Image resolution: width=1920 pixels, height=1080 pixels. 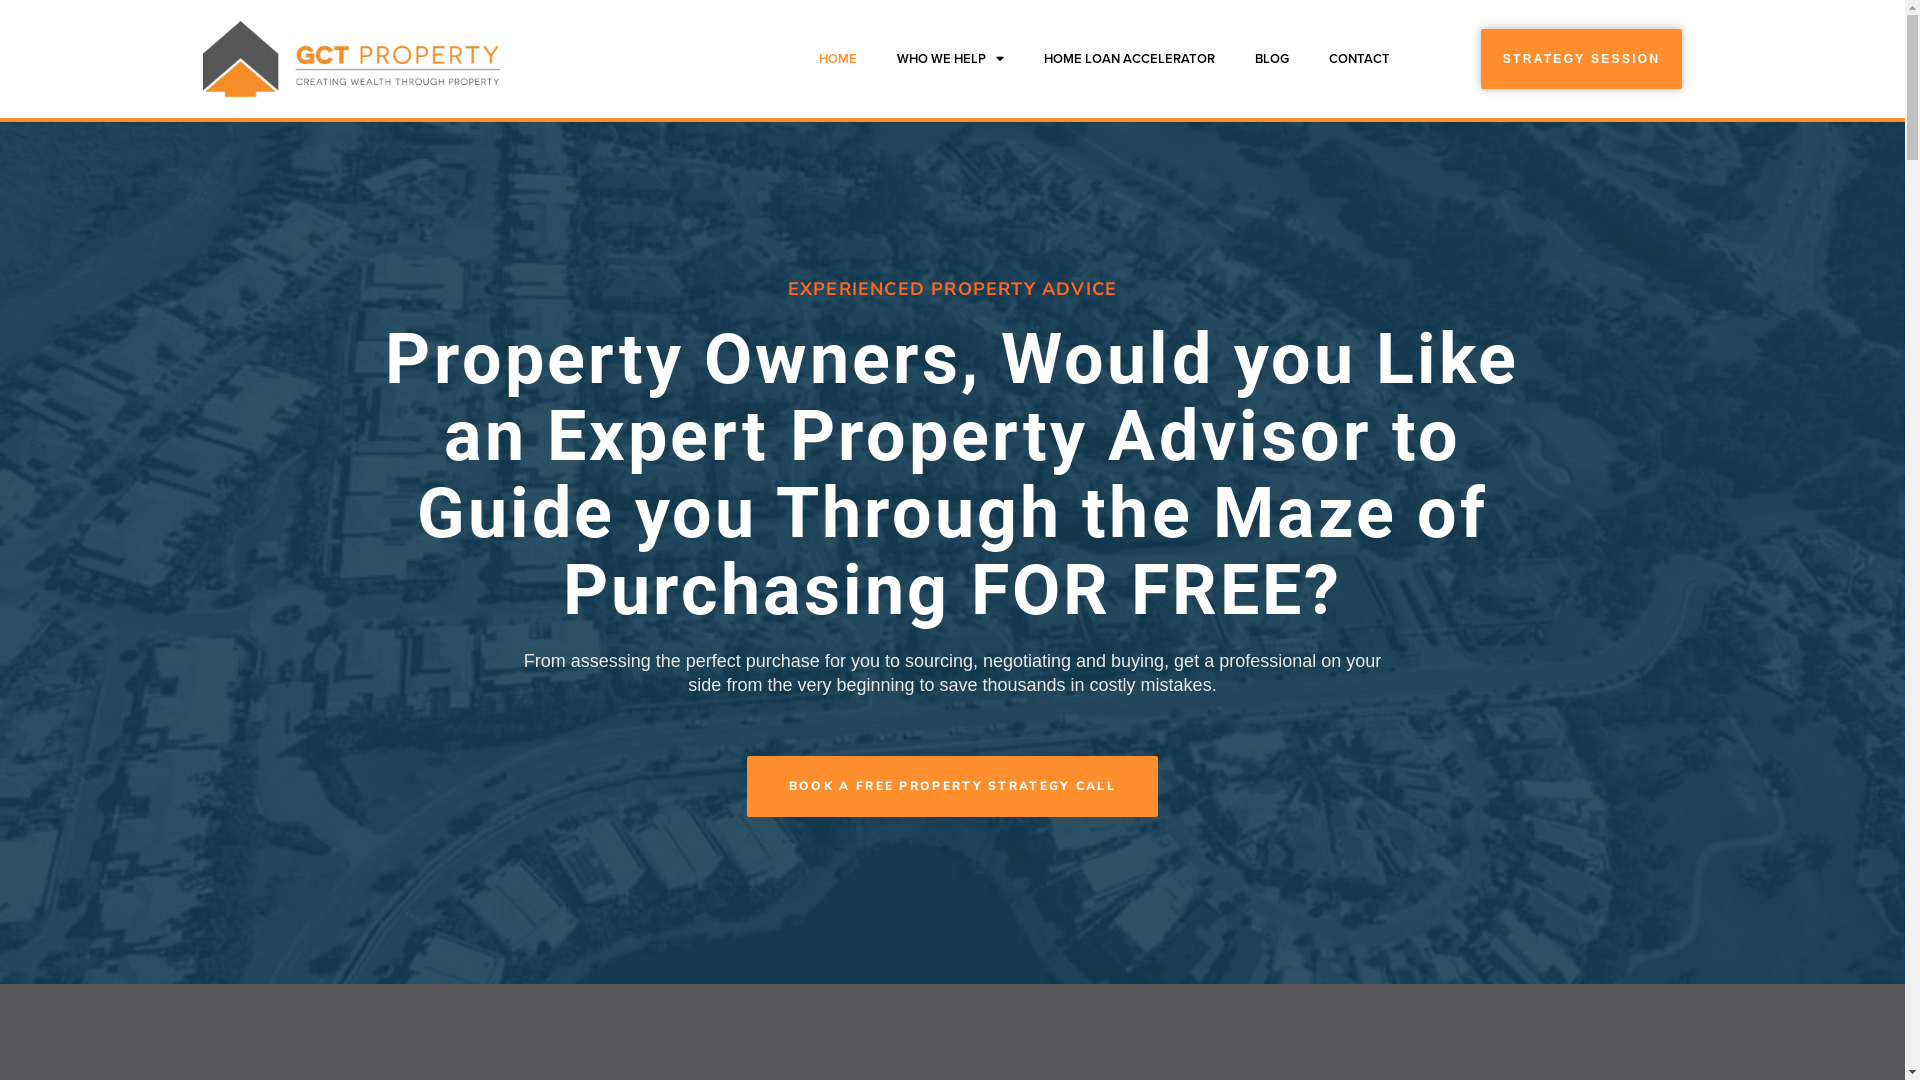 What do you see at coordinates (1272, 59) in the screenshot?
I see `BLOG` at bounding box center [1272, 59].